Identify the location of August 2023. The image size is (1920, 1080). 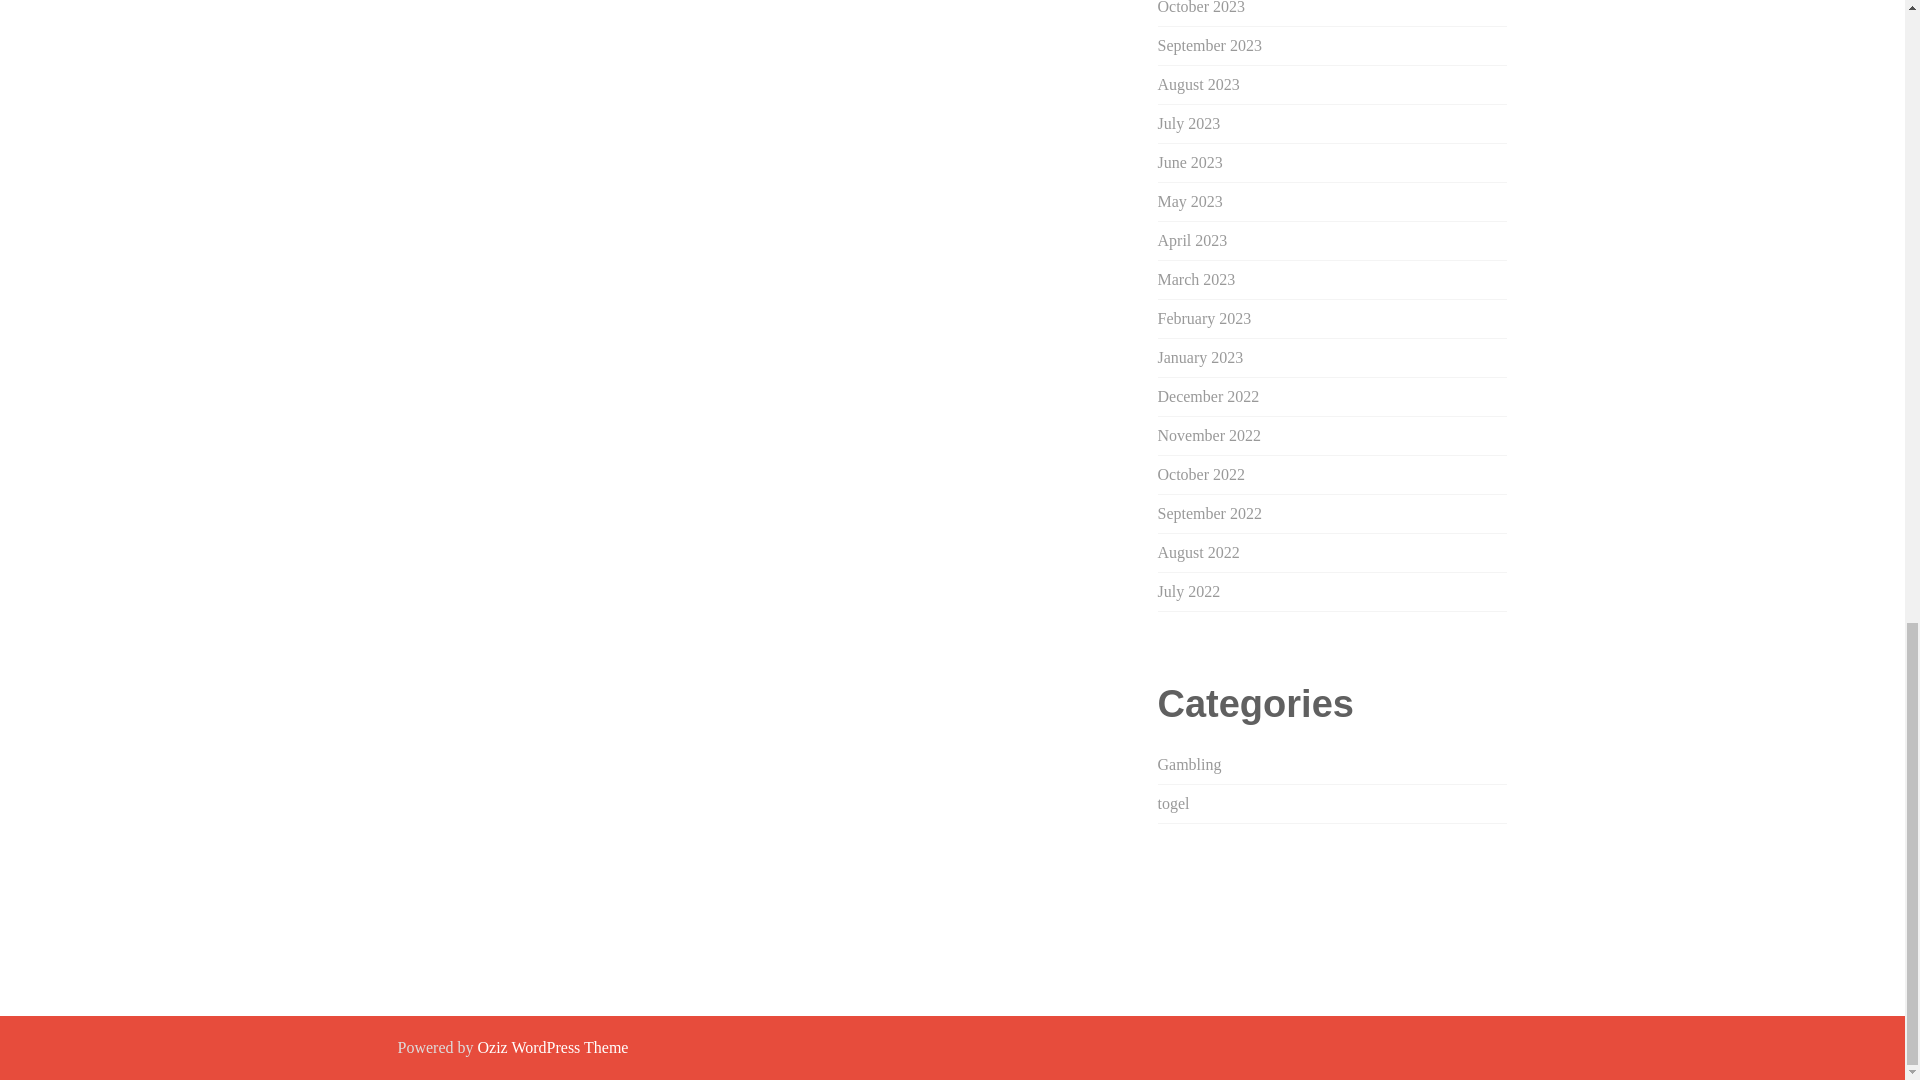
(1198, 84).